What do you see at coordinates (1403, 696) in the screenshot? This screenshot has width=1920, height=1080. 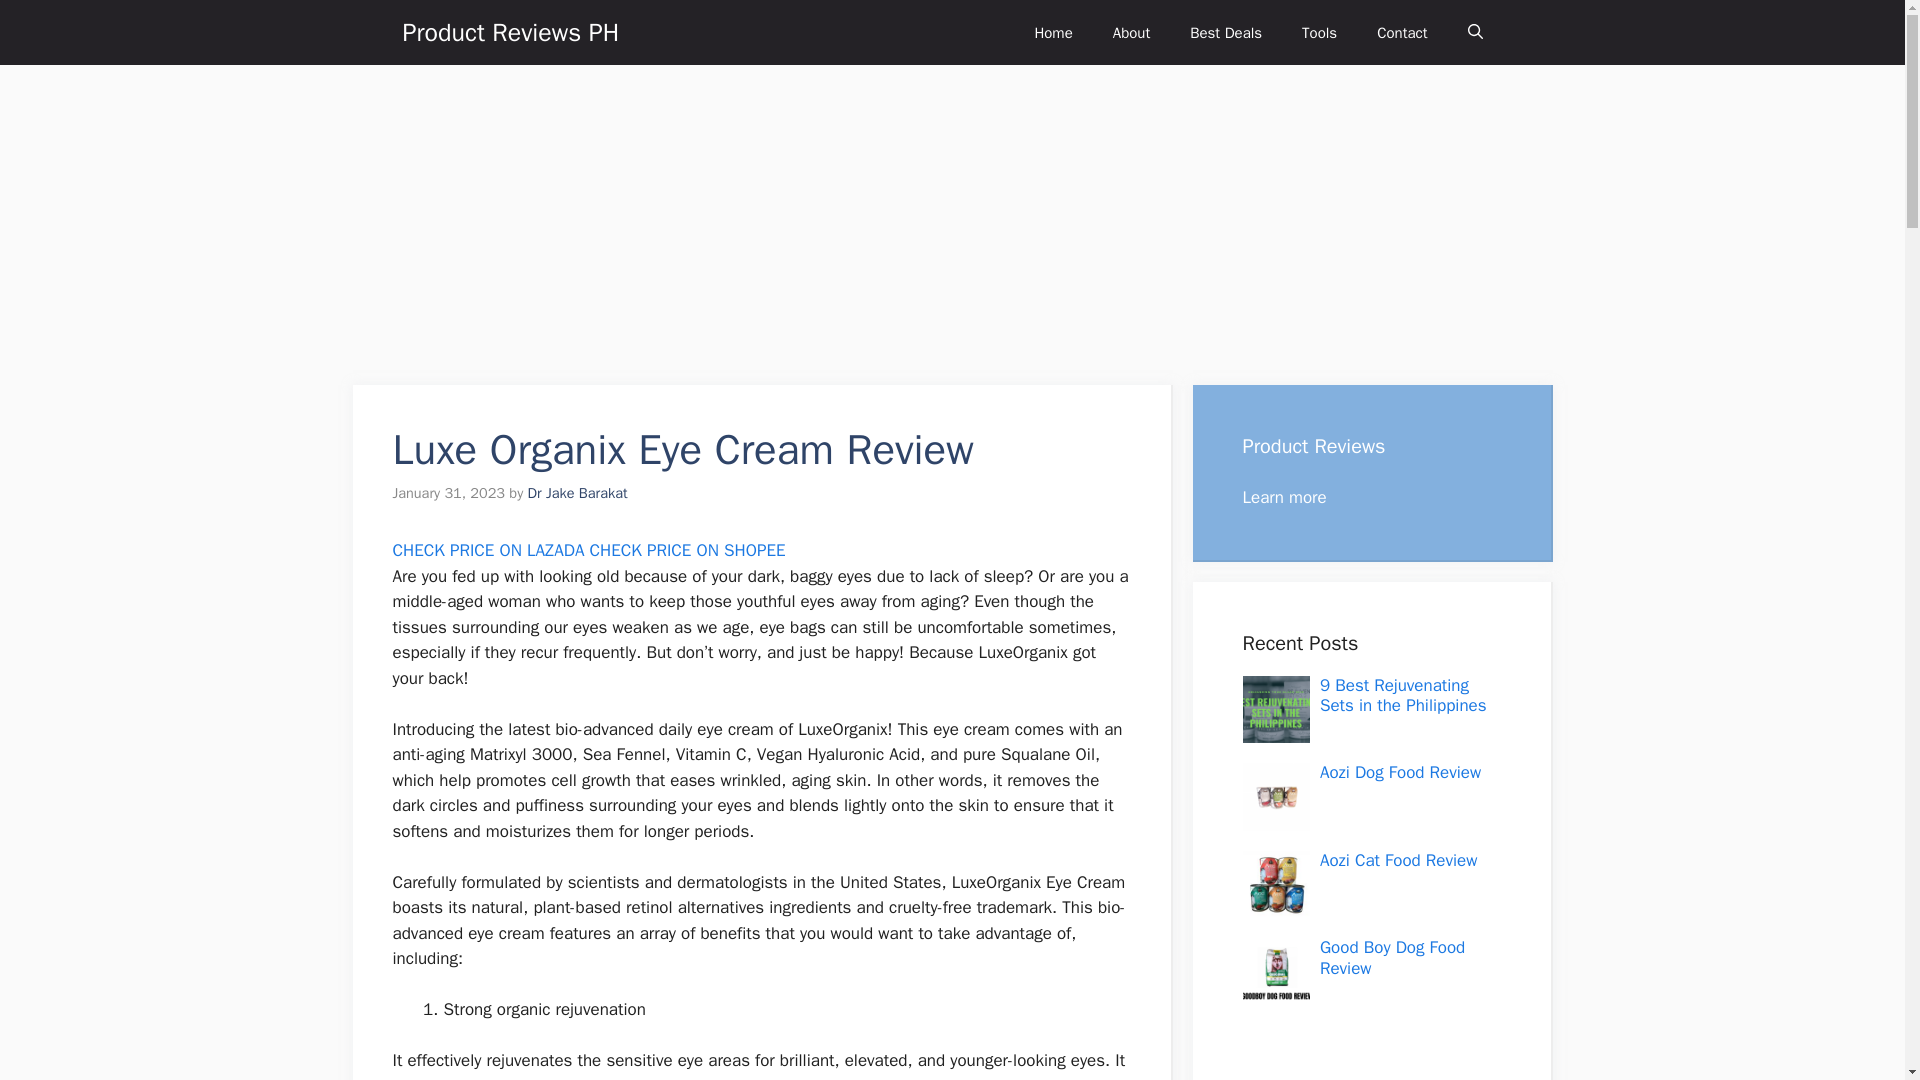 I see `9 Best Rejuvenating Sets in the Philippines` at bounding box center [1403, 696].